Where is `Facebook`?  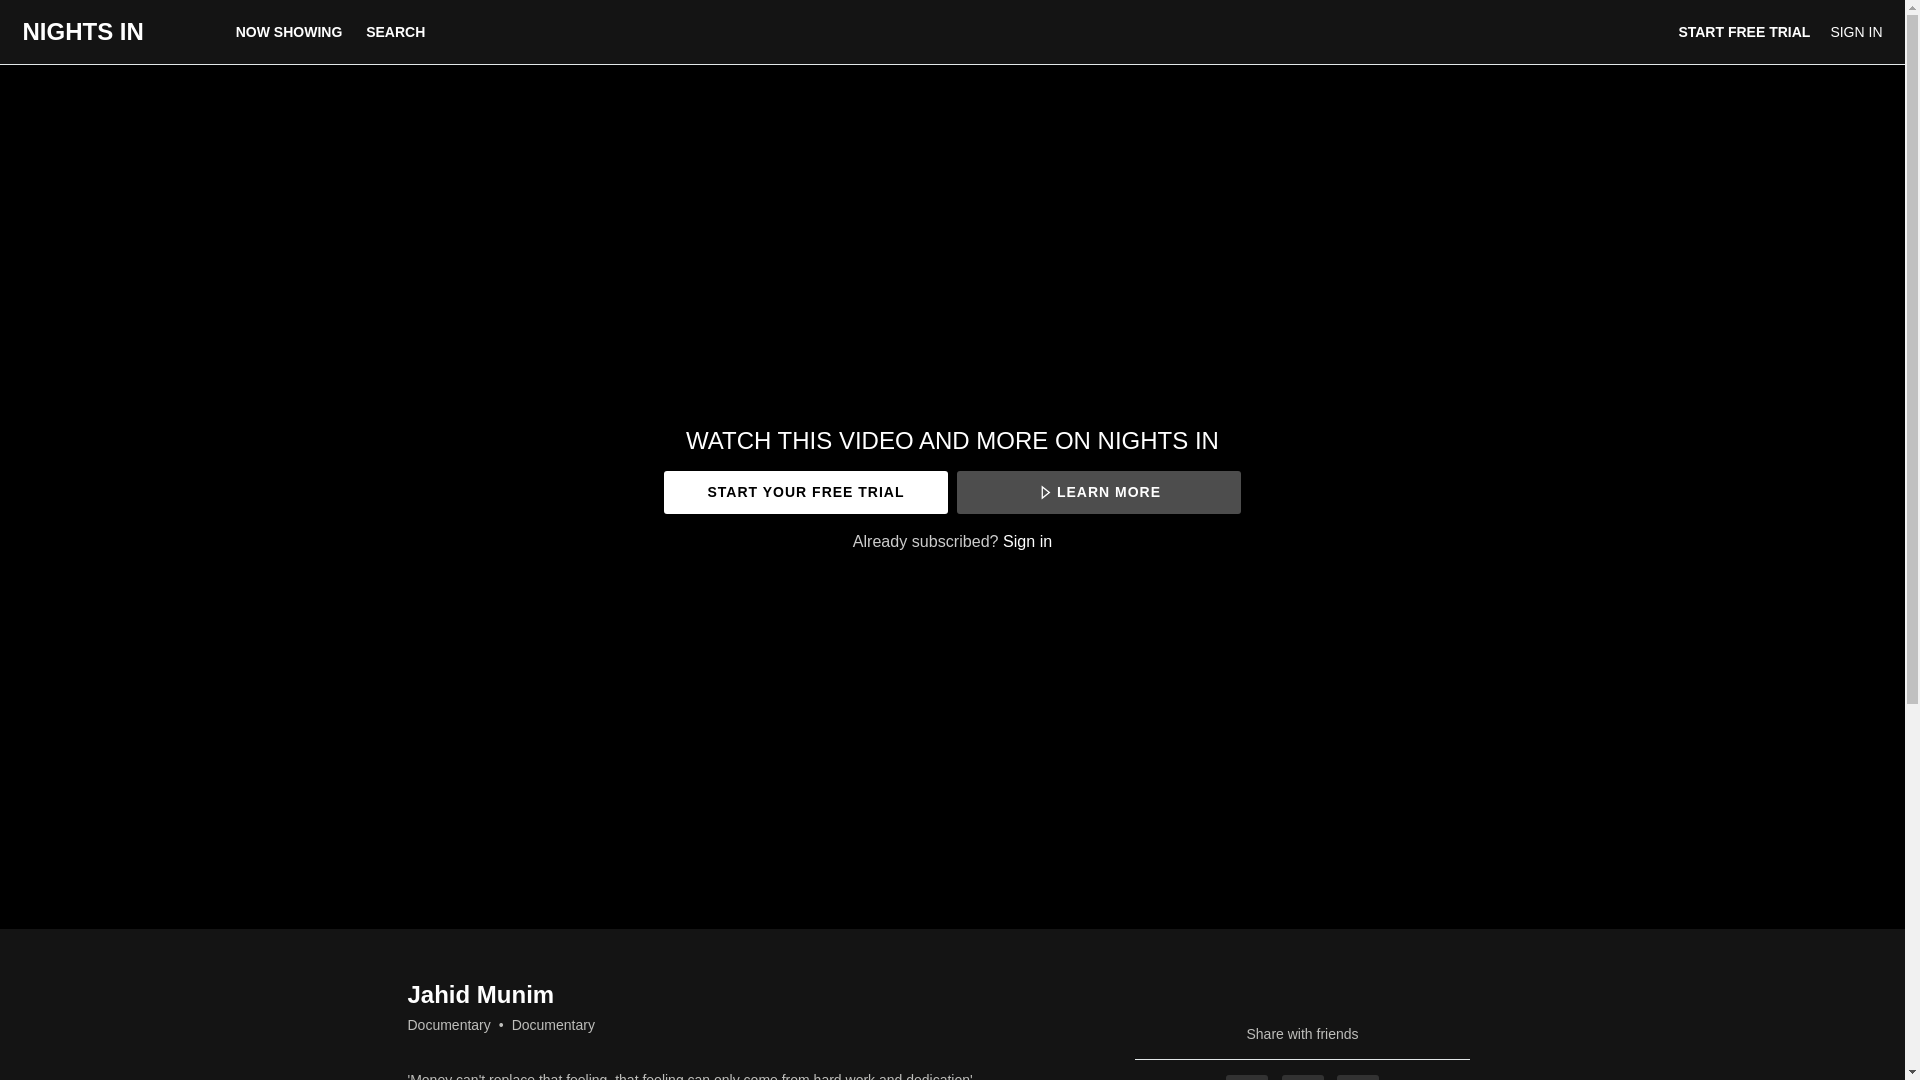
Facebook is located at coordinates (1246, 1077).